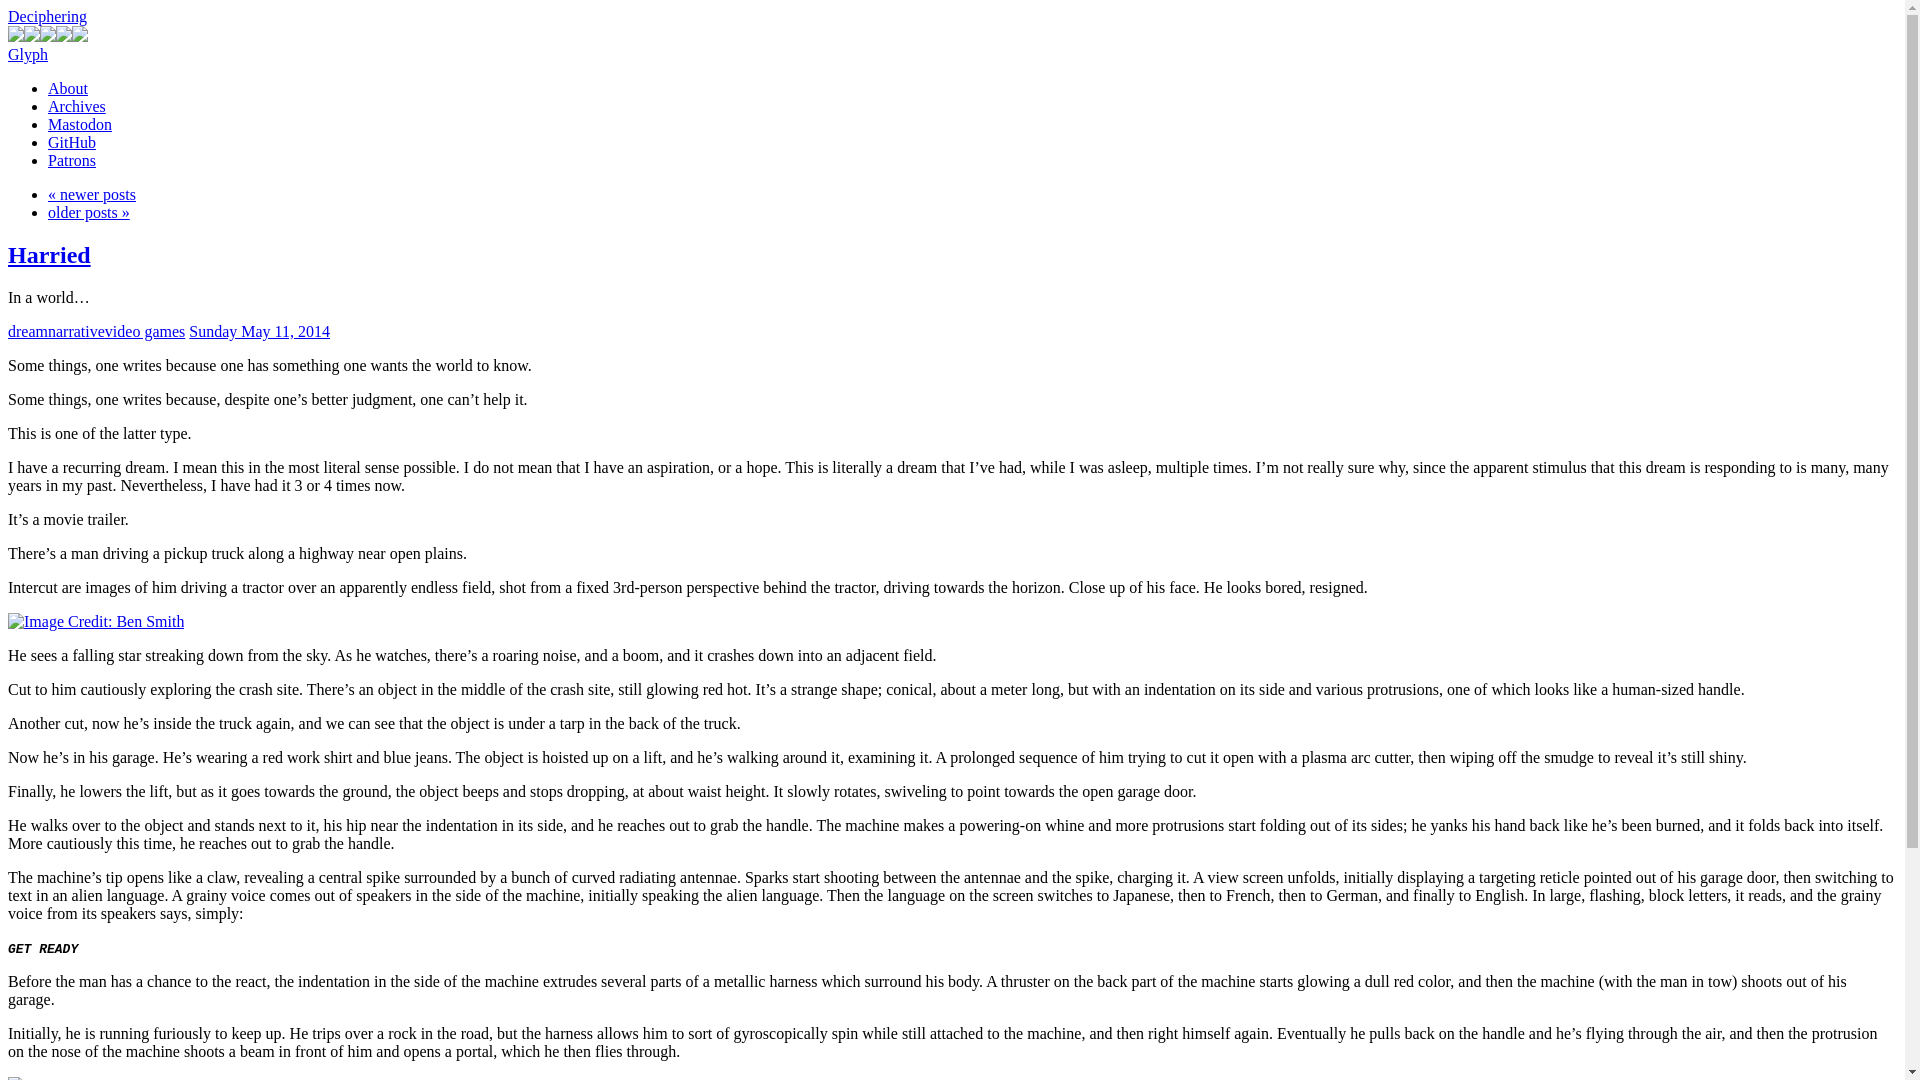 The image size is (1920, 1080). I want to click on dream, so click(28, 331).